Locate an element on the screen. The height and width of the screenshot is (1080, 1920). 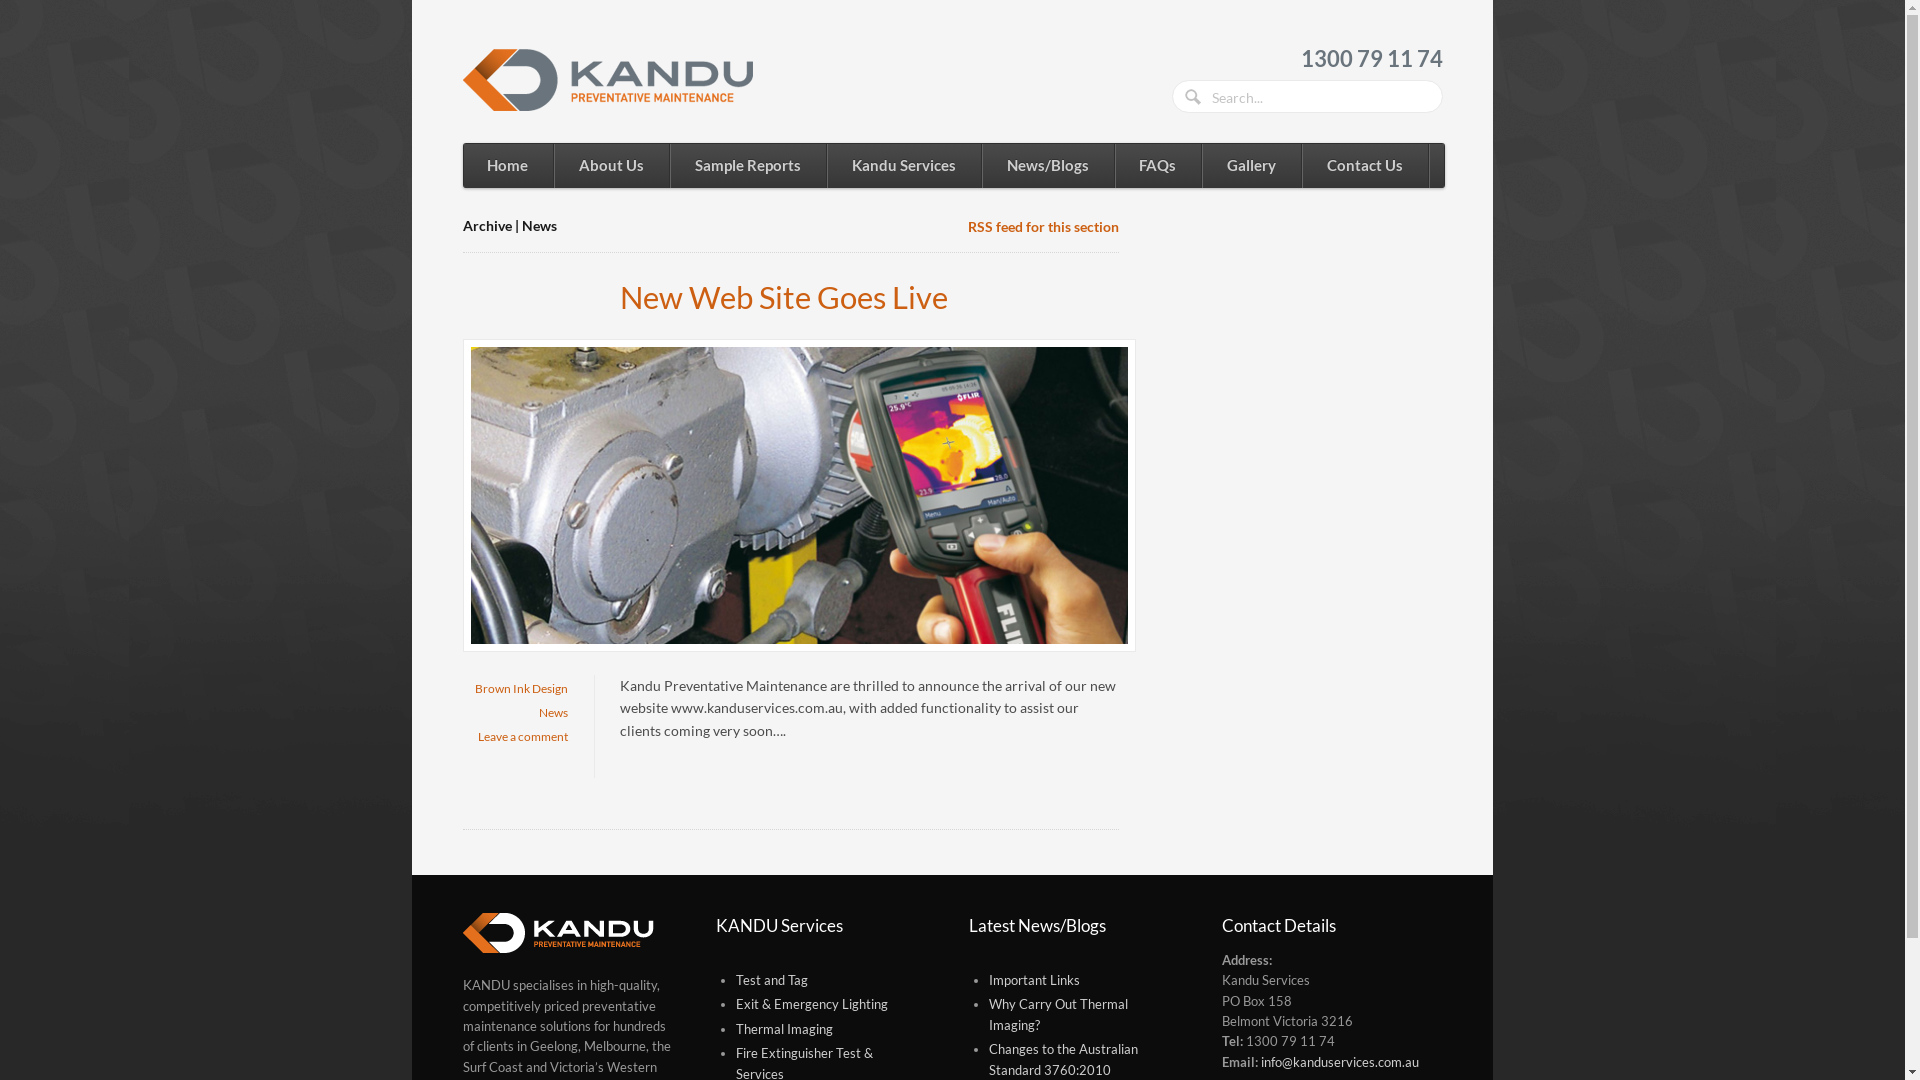
Important Links is located at coordinates (1034, 980).